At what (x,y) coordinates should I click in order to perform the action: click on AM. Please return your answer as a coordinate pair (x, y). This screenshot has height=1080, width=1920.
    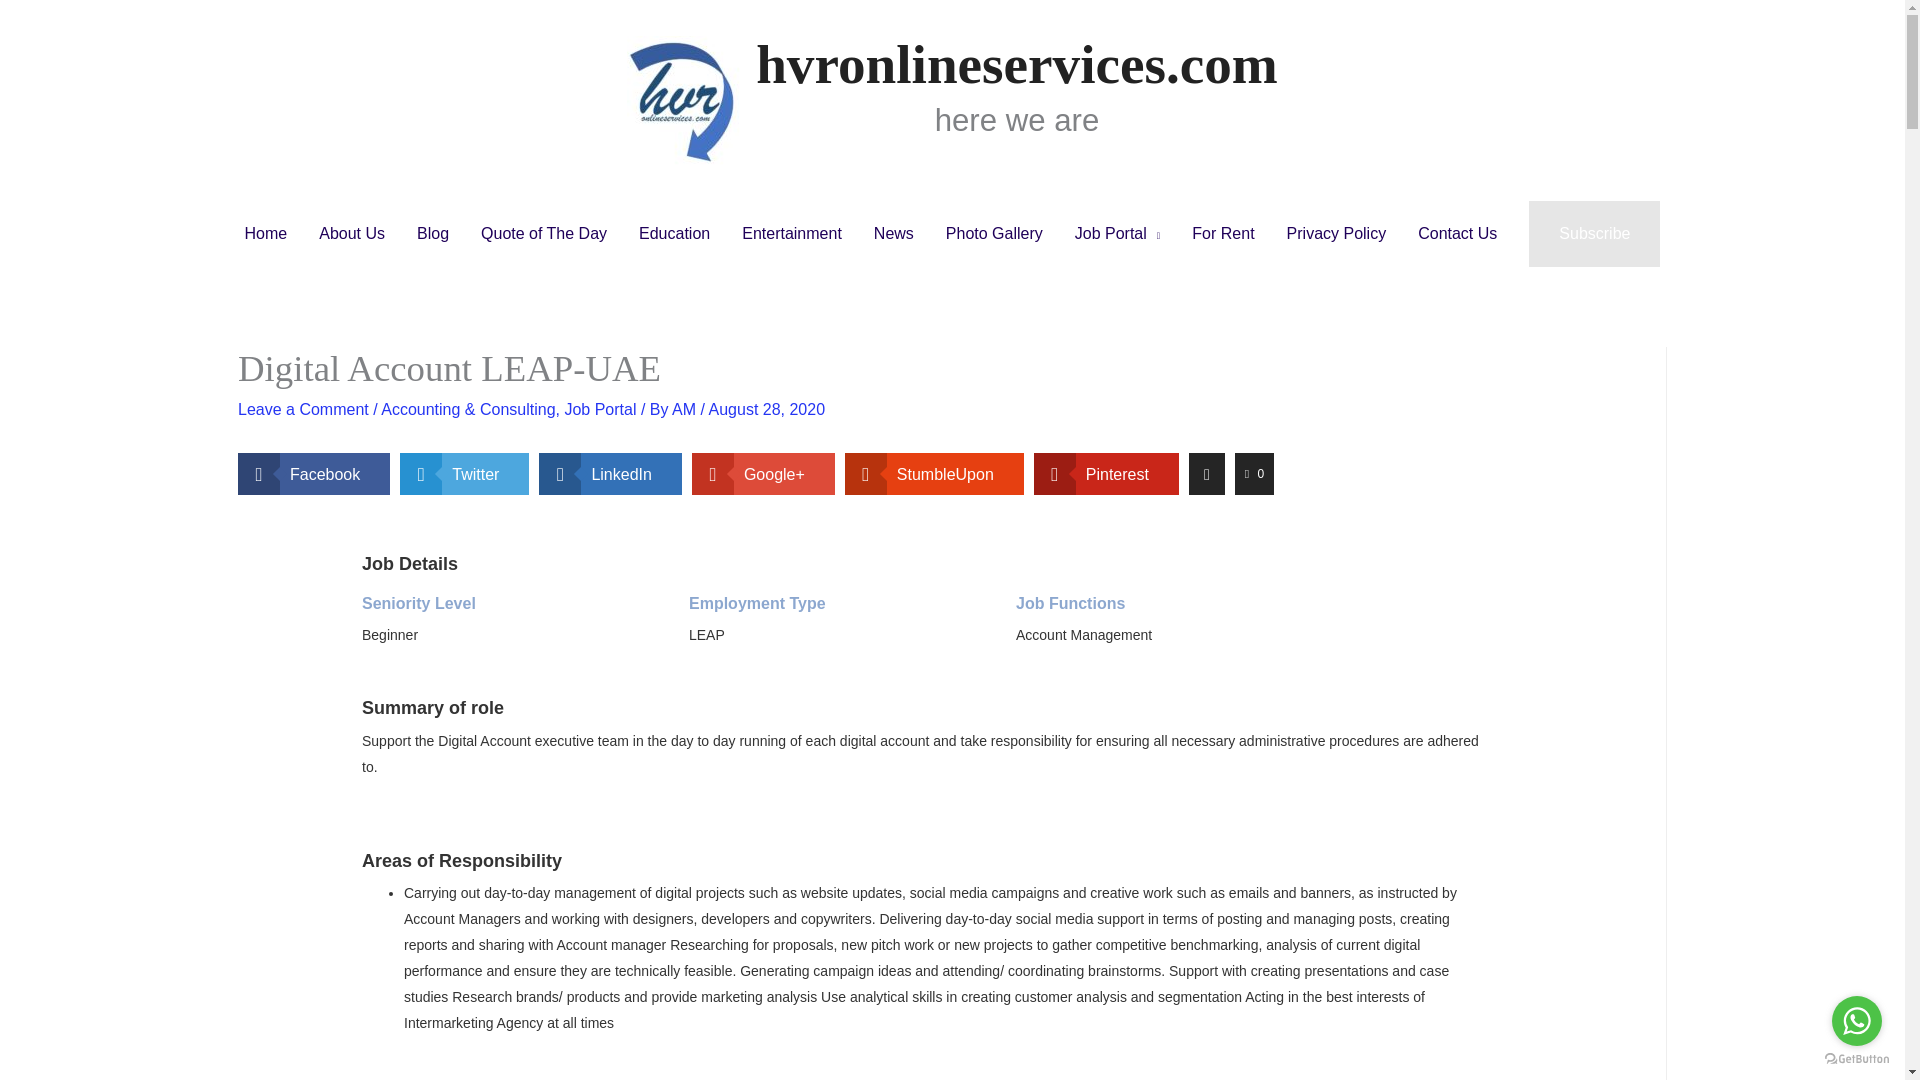
    Looking at the image, I should click on (686, 408).